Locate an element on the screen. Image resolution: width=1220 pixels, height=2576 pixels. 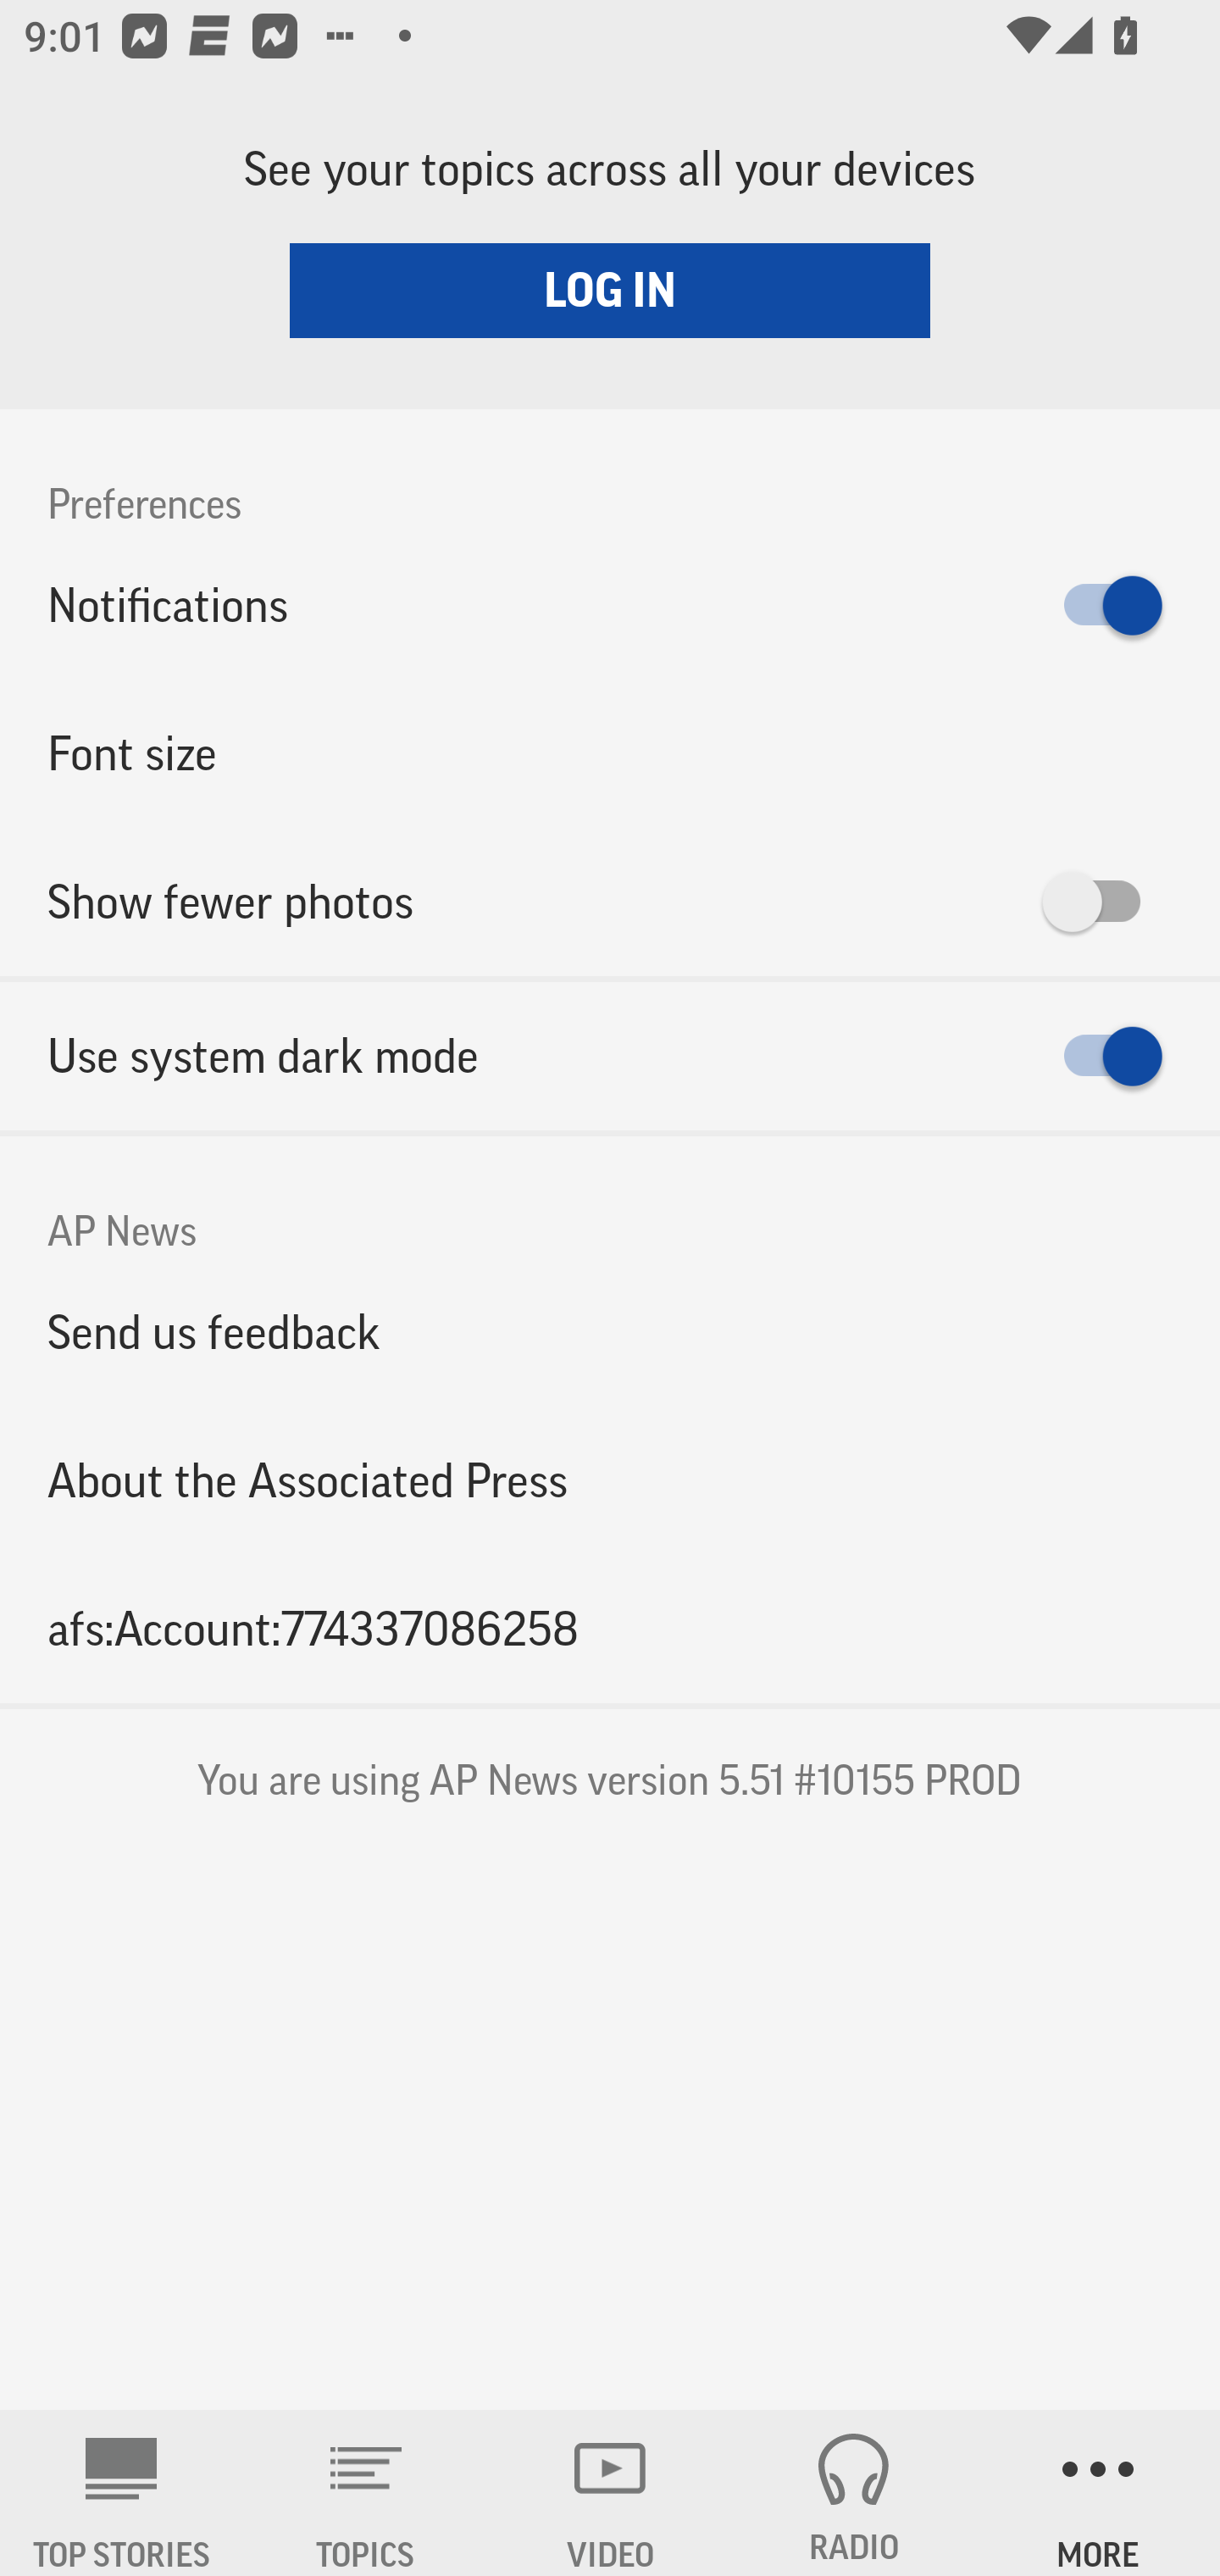
LOG IN is located at coordinates (610, 290).